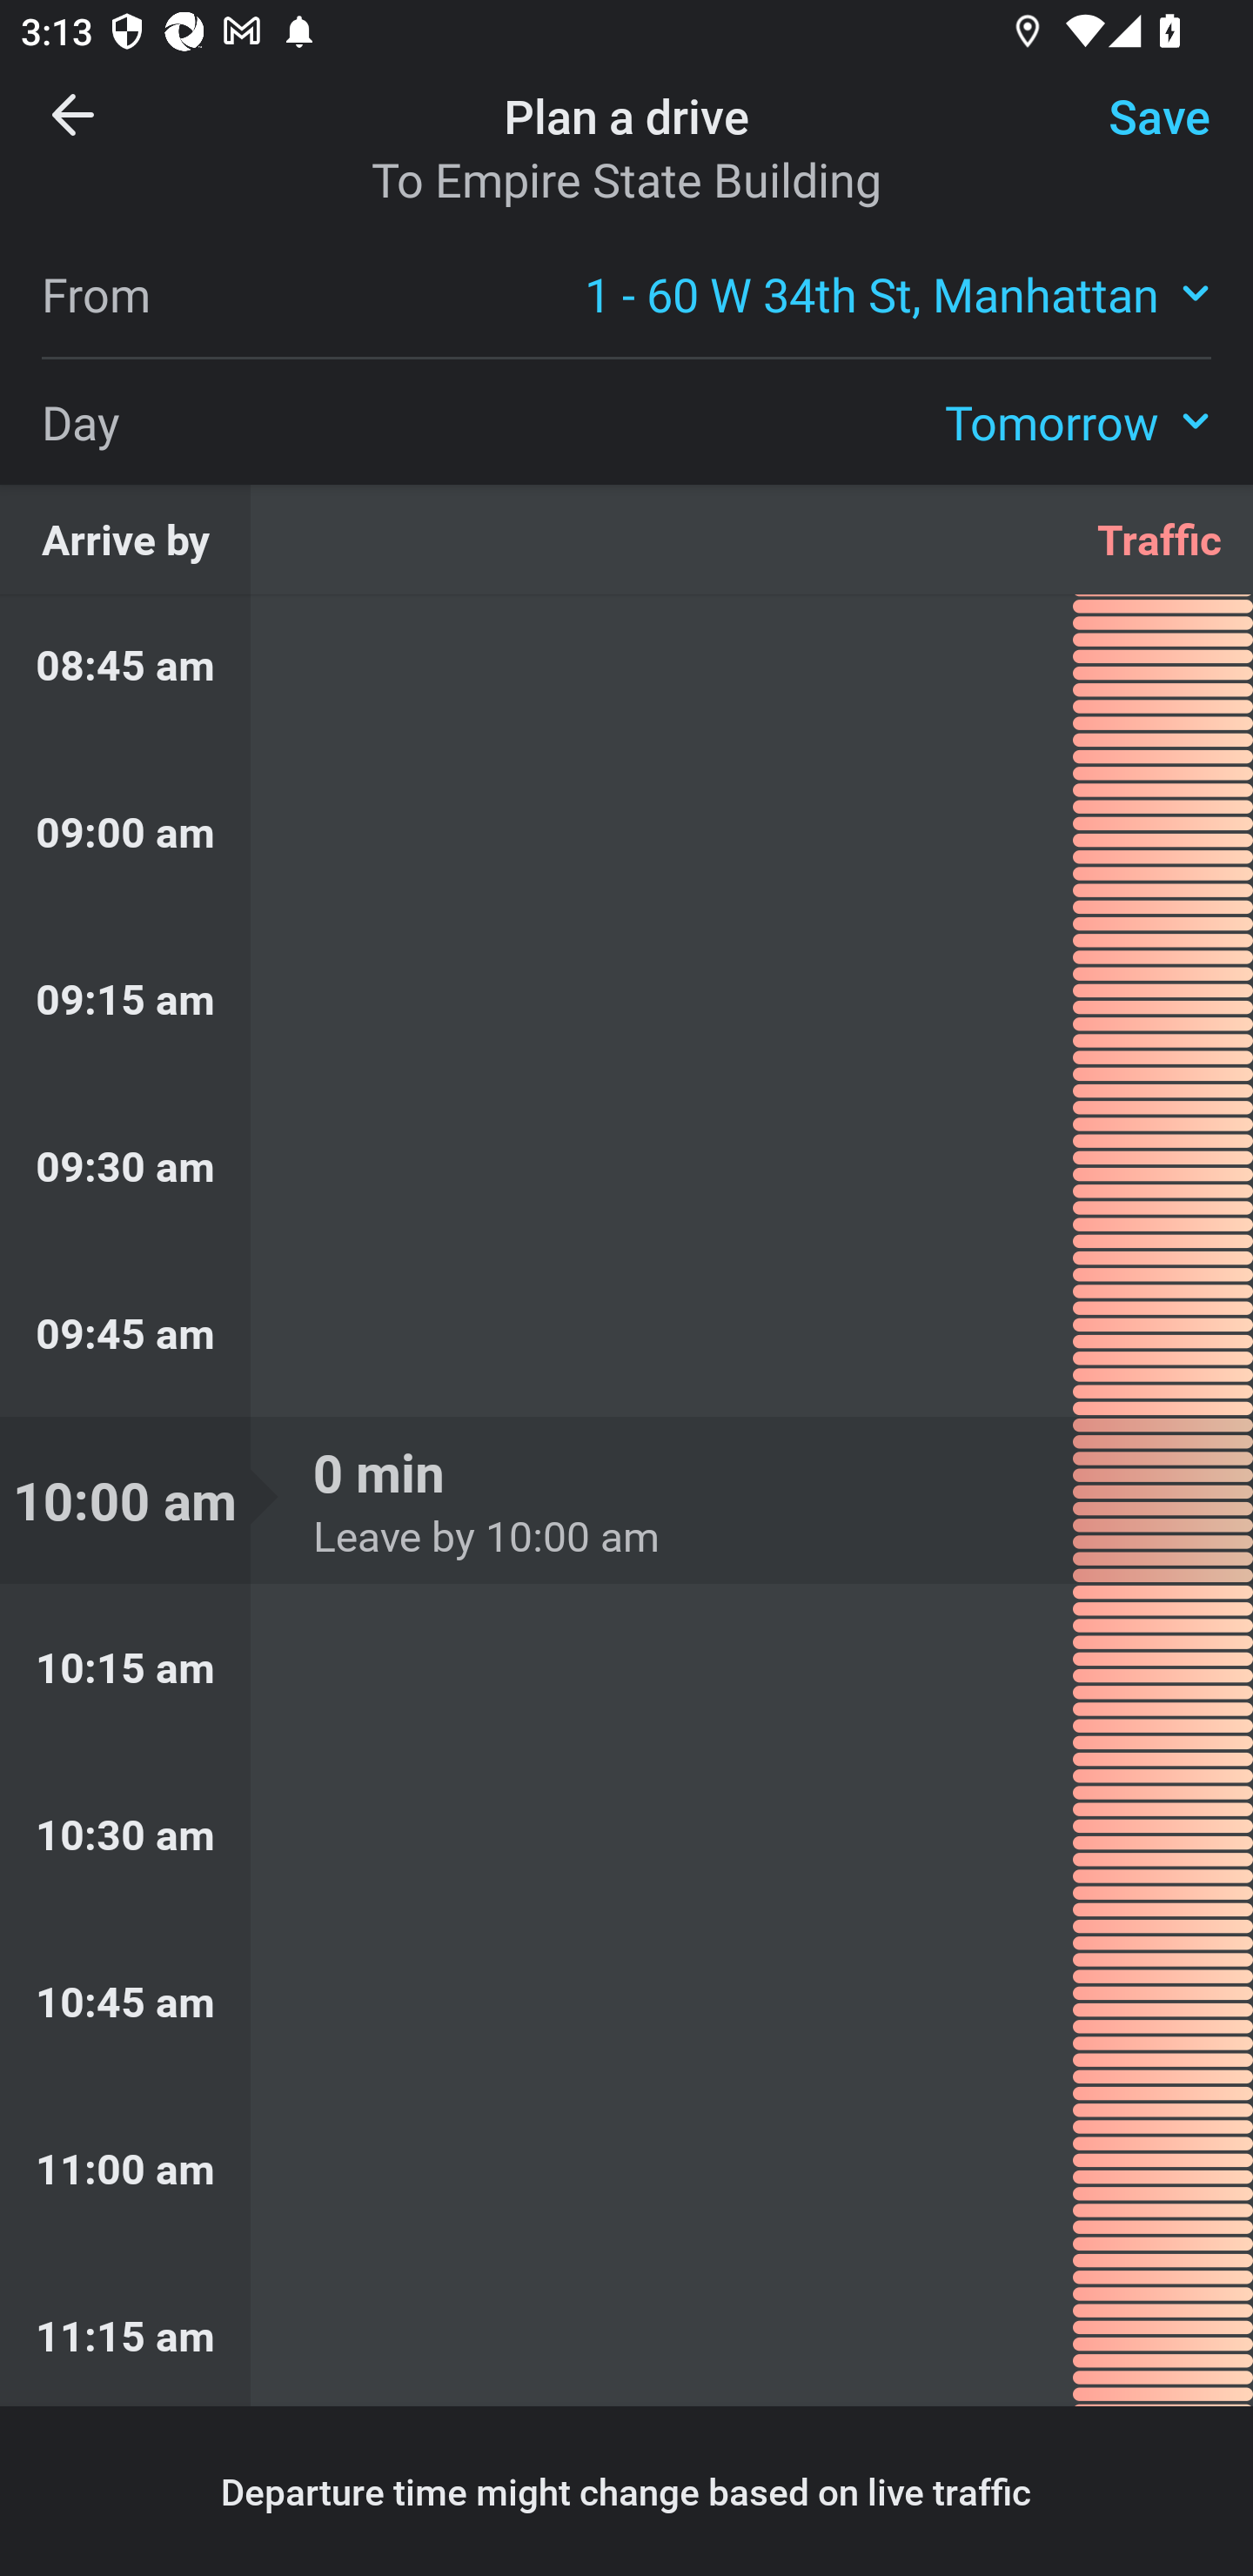 The width and height of the screenshot is (1253, 2576). I want to click on 10:15 am, so click(626, 1667).